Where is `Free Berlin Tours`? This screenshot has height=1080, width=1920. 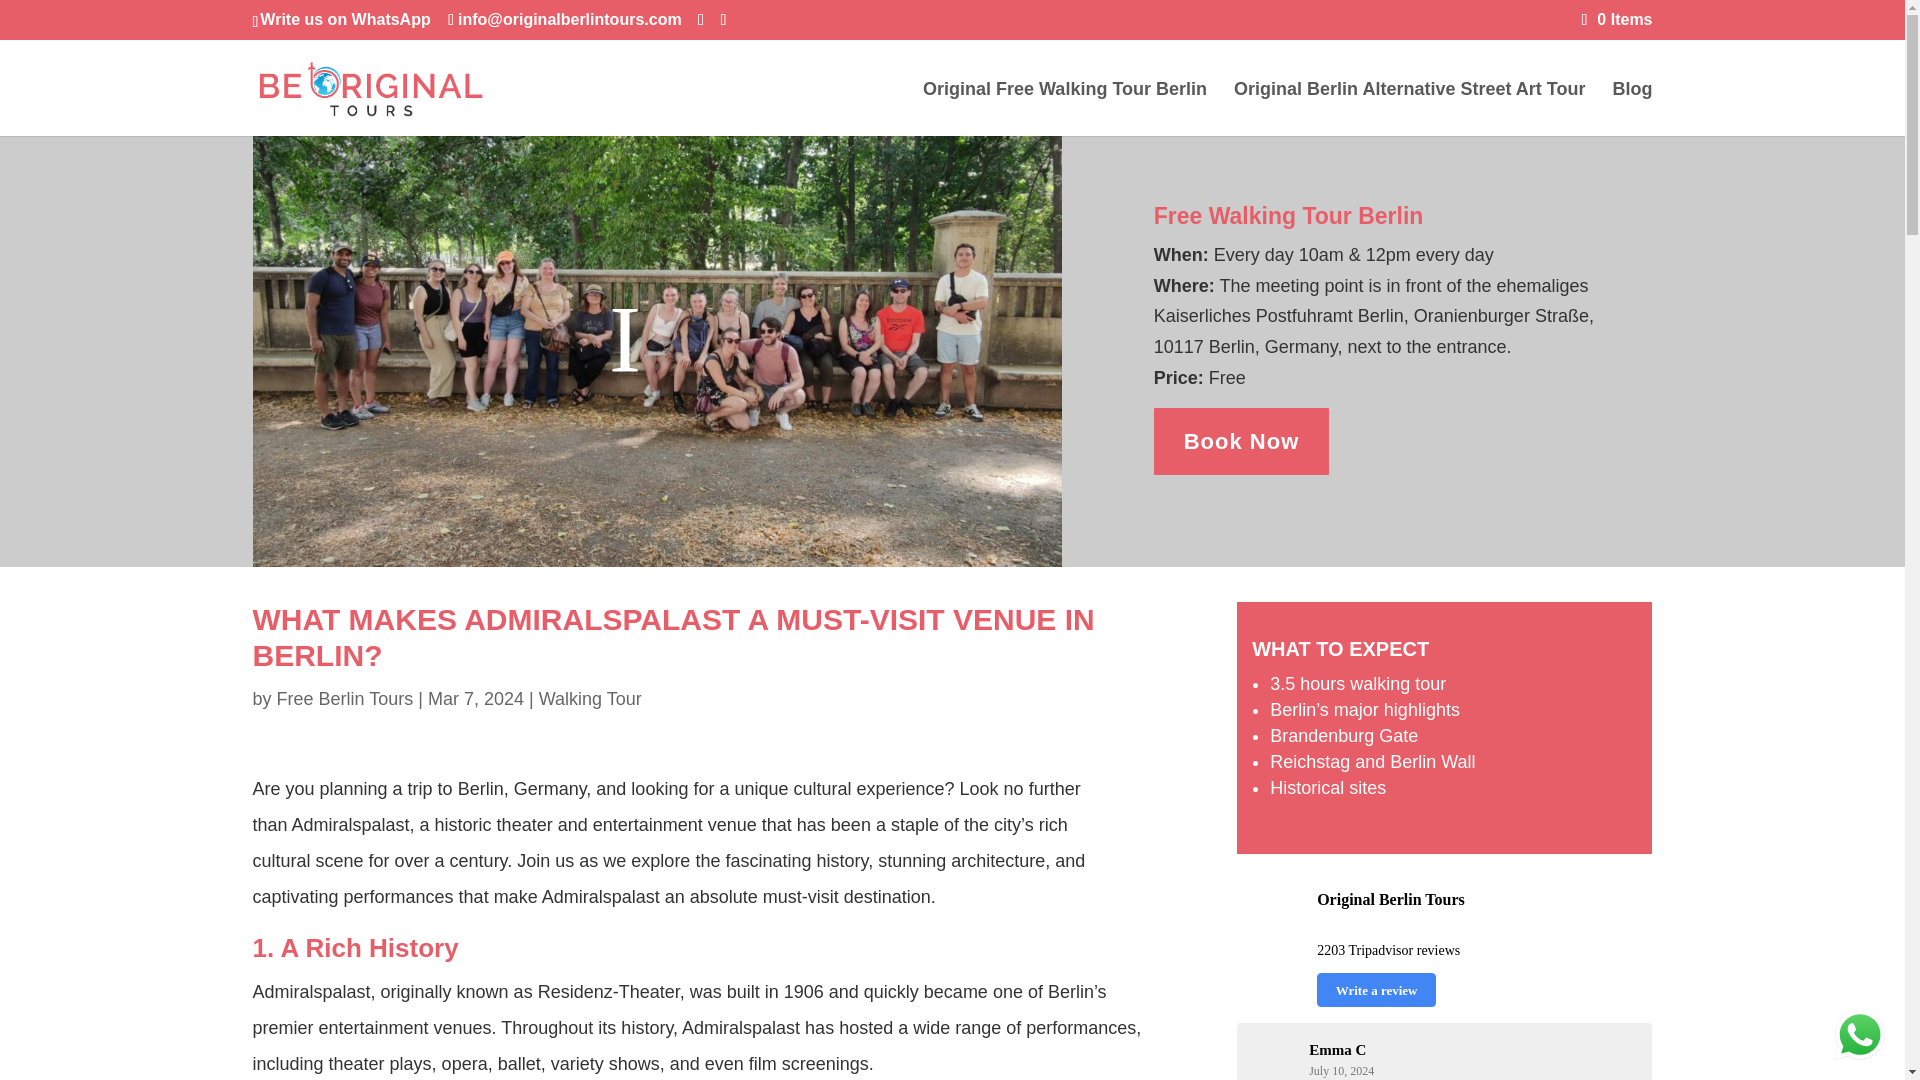
Free Berlin Tours is located at coordinates (345, 698).